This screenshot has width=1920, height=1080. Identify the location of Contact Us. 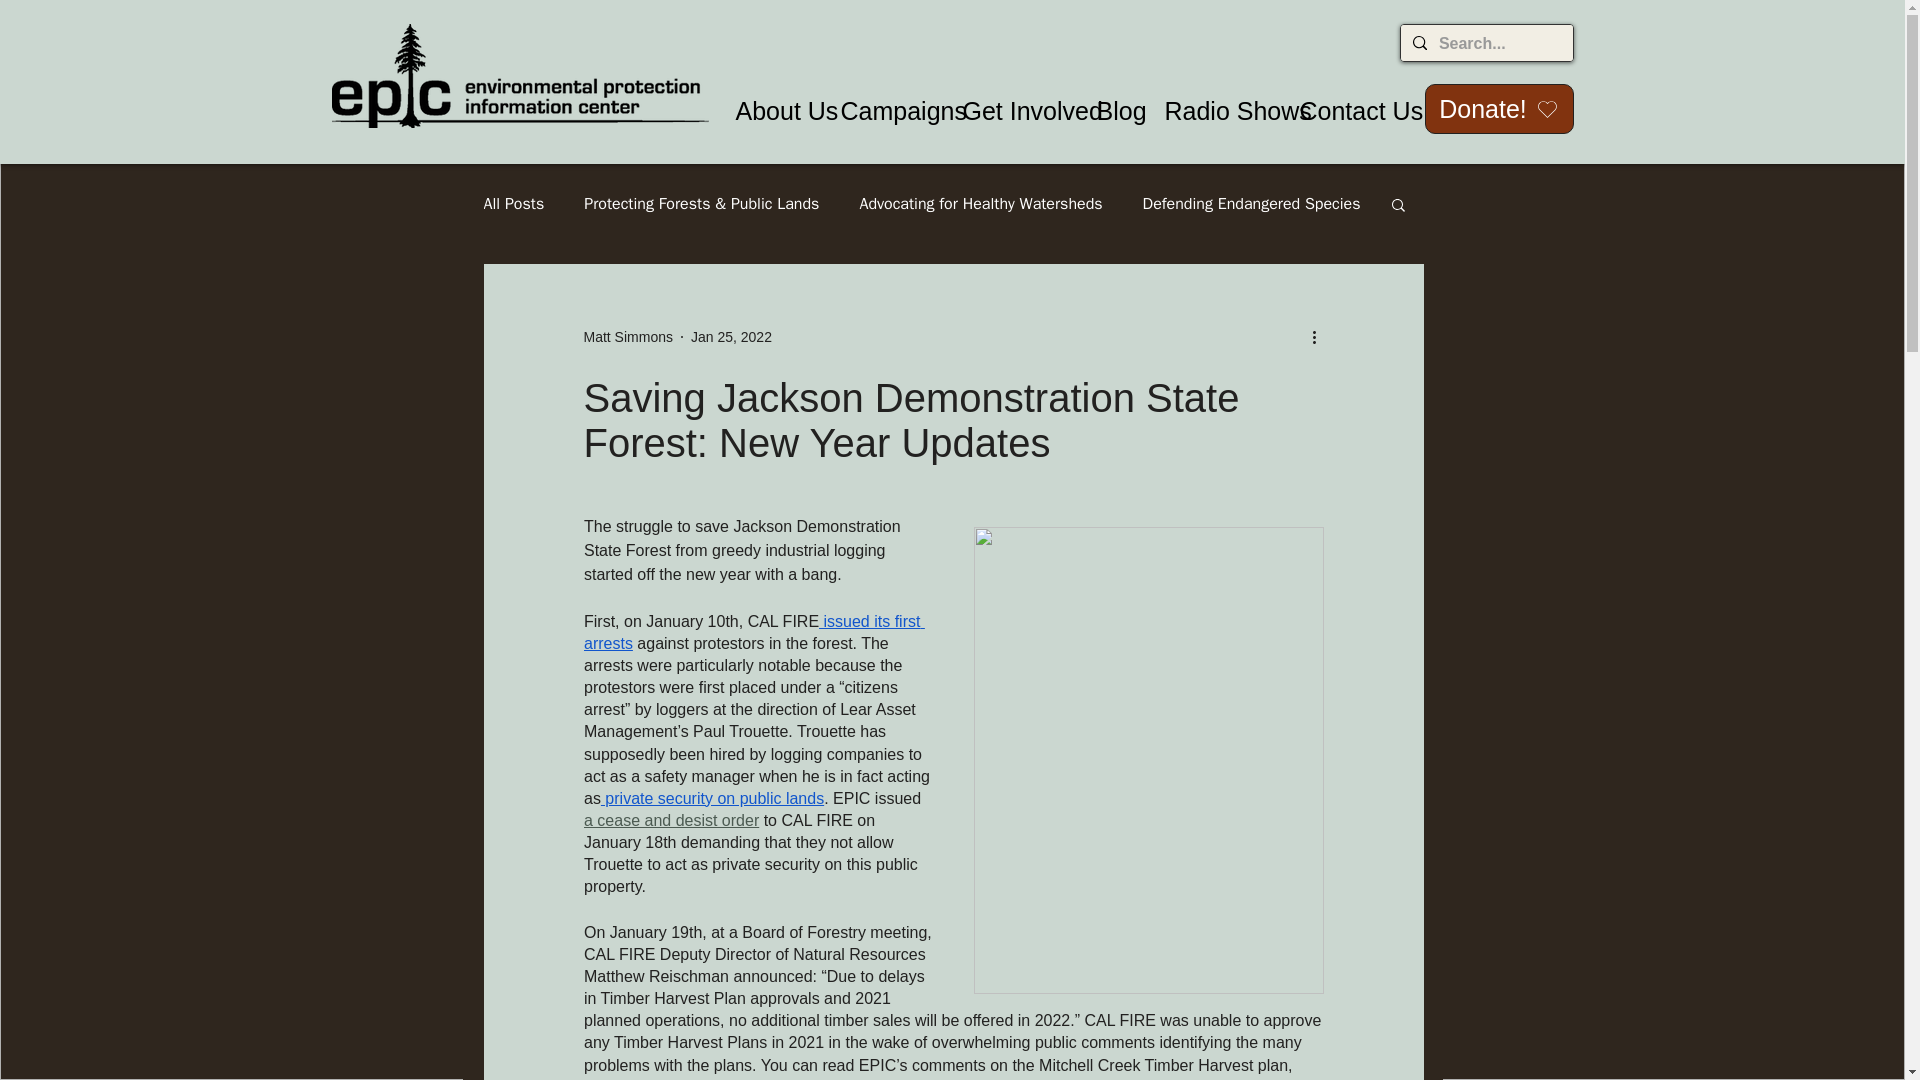
(1344, 112).